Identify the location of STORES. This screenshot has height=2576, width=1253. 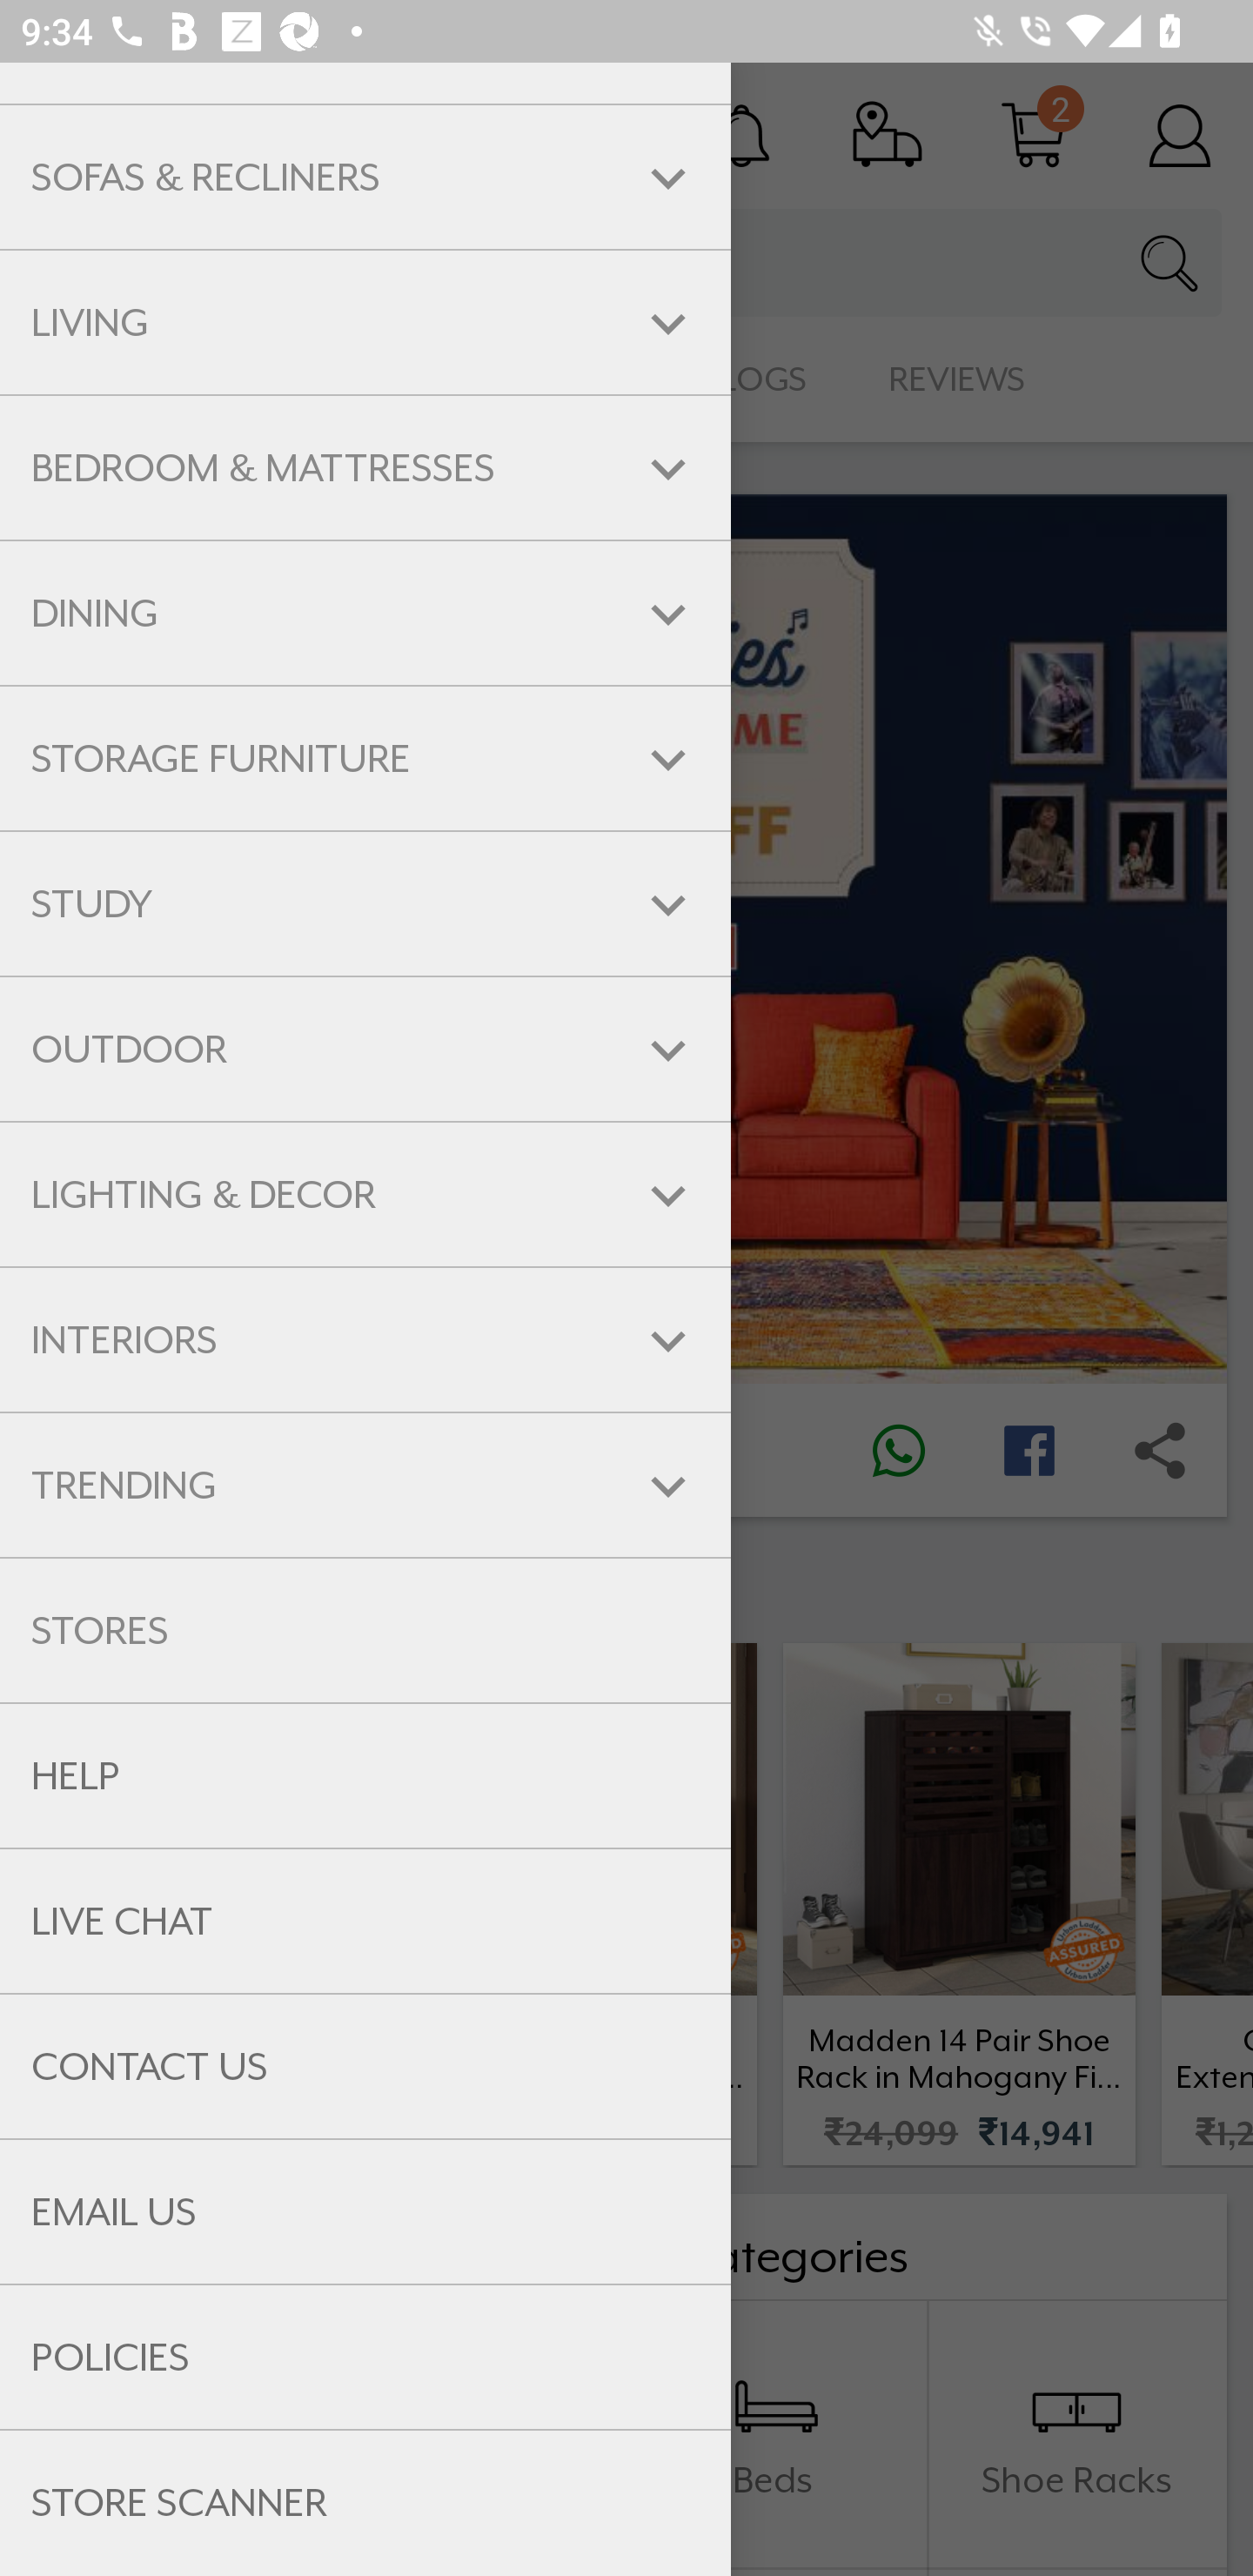
(365, 1630).